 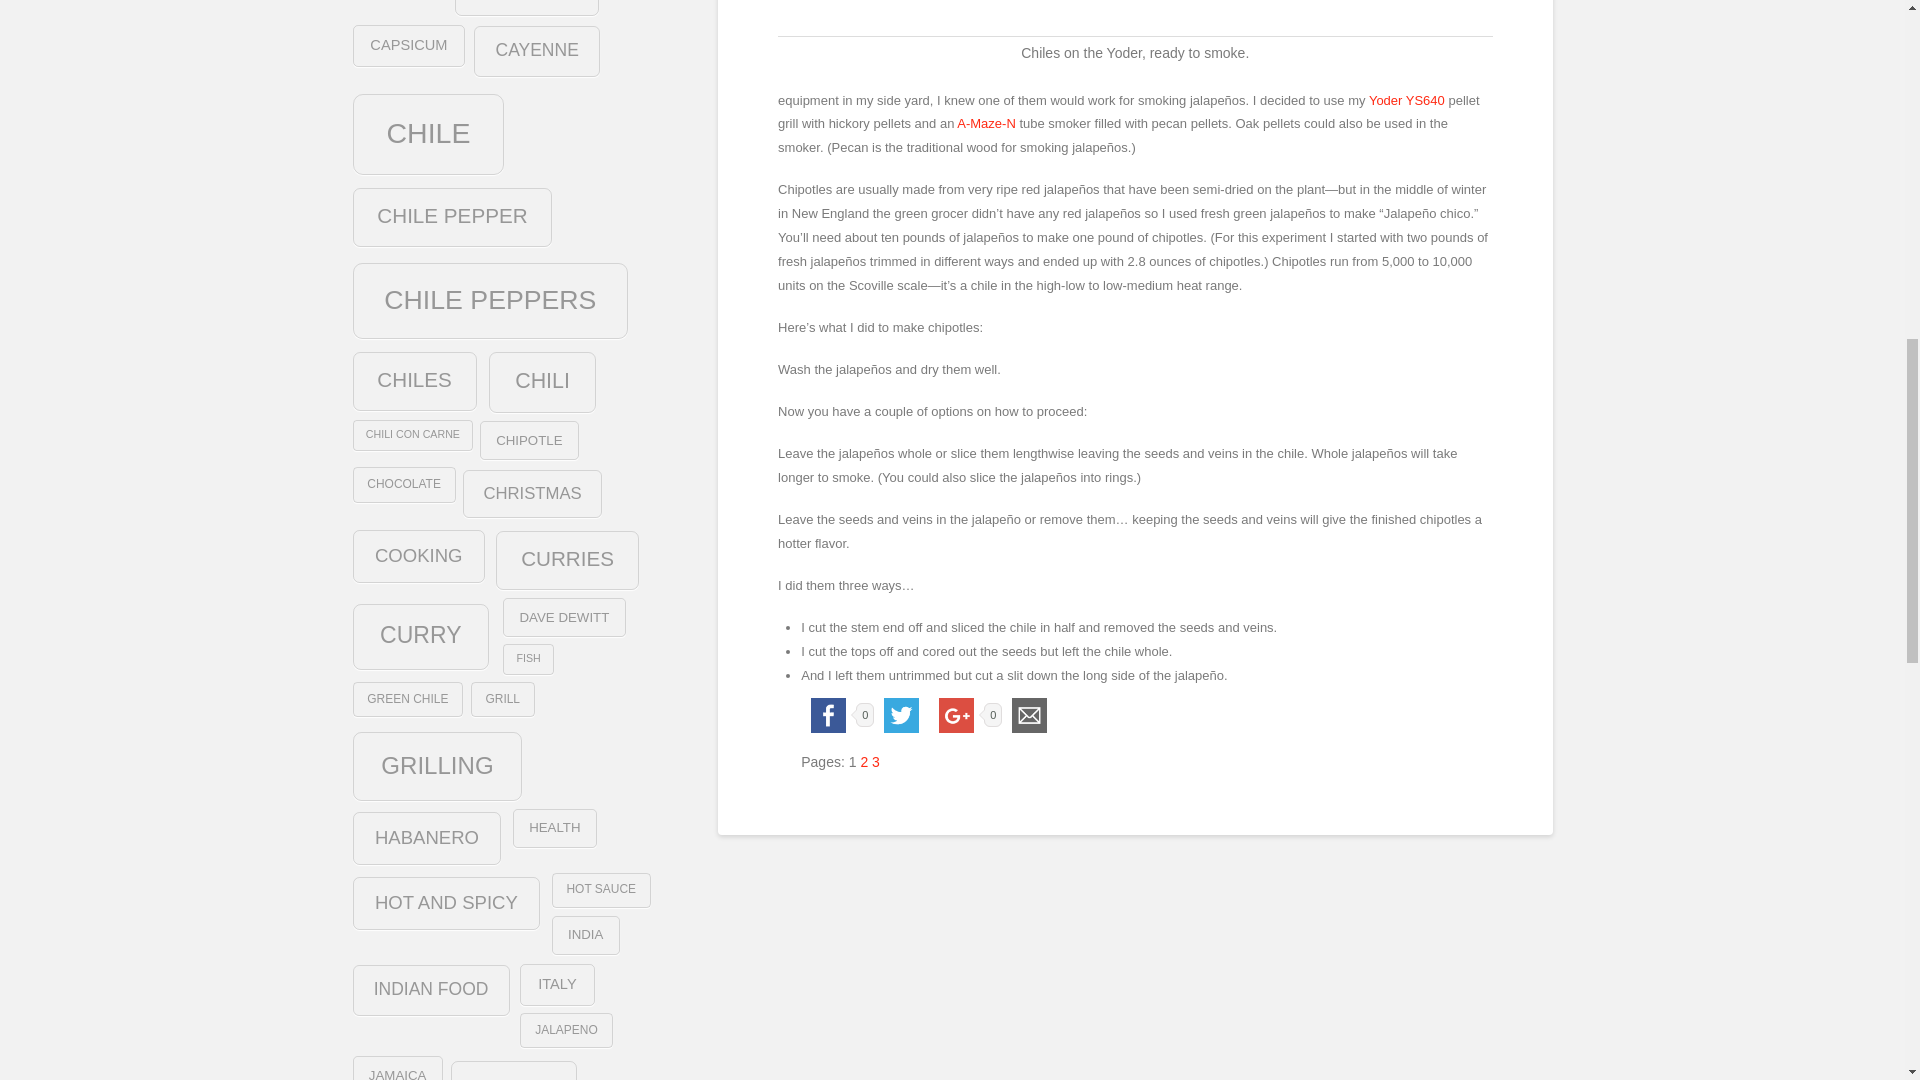 What do you see at coordinates (828, 715) in the screenshot?
I see `Facebook` at bounding box center [828, 715].